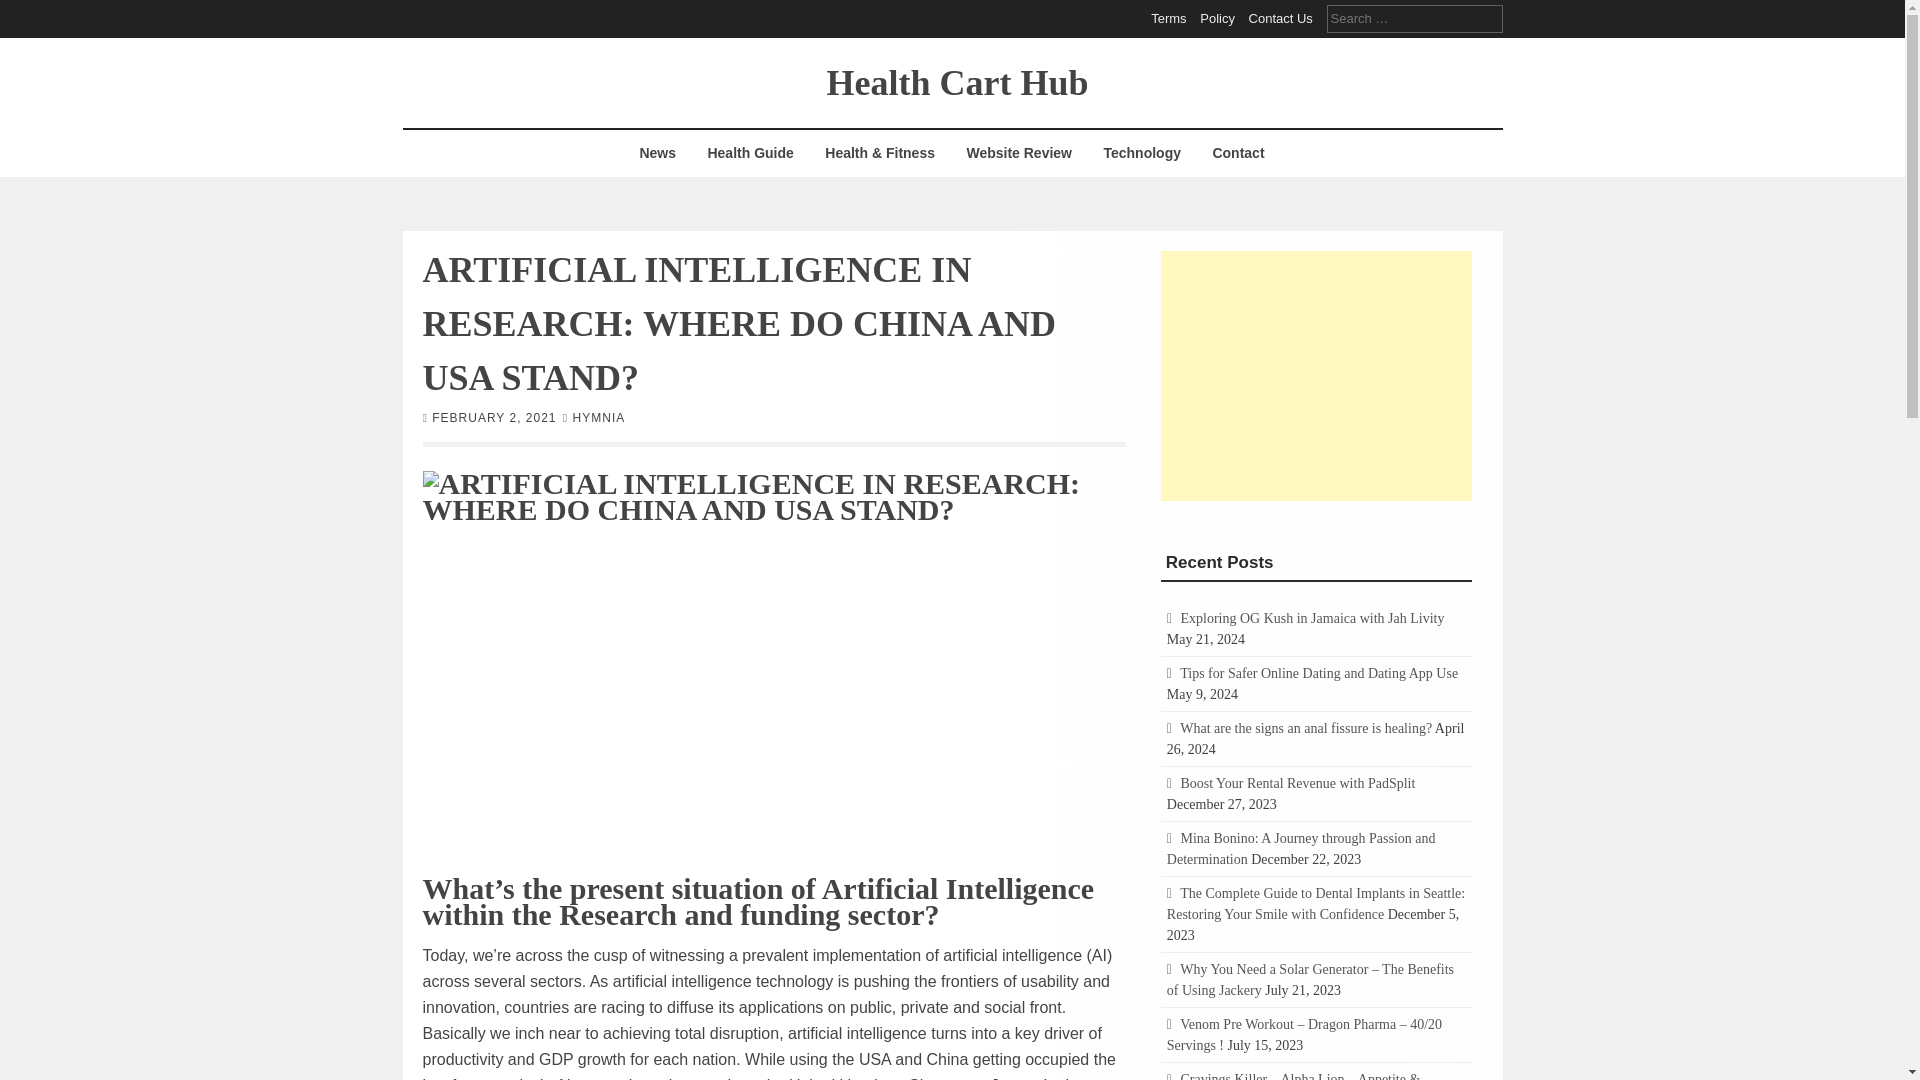 The width and height of the screenshot is (1920, 1080). What do you see at coordinates (1298, 783) in the screenshot?
I see `Boost Your Rental Revenue with PadSplit` at bounding box center [1298, 783].